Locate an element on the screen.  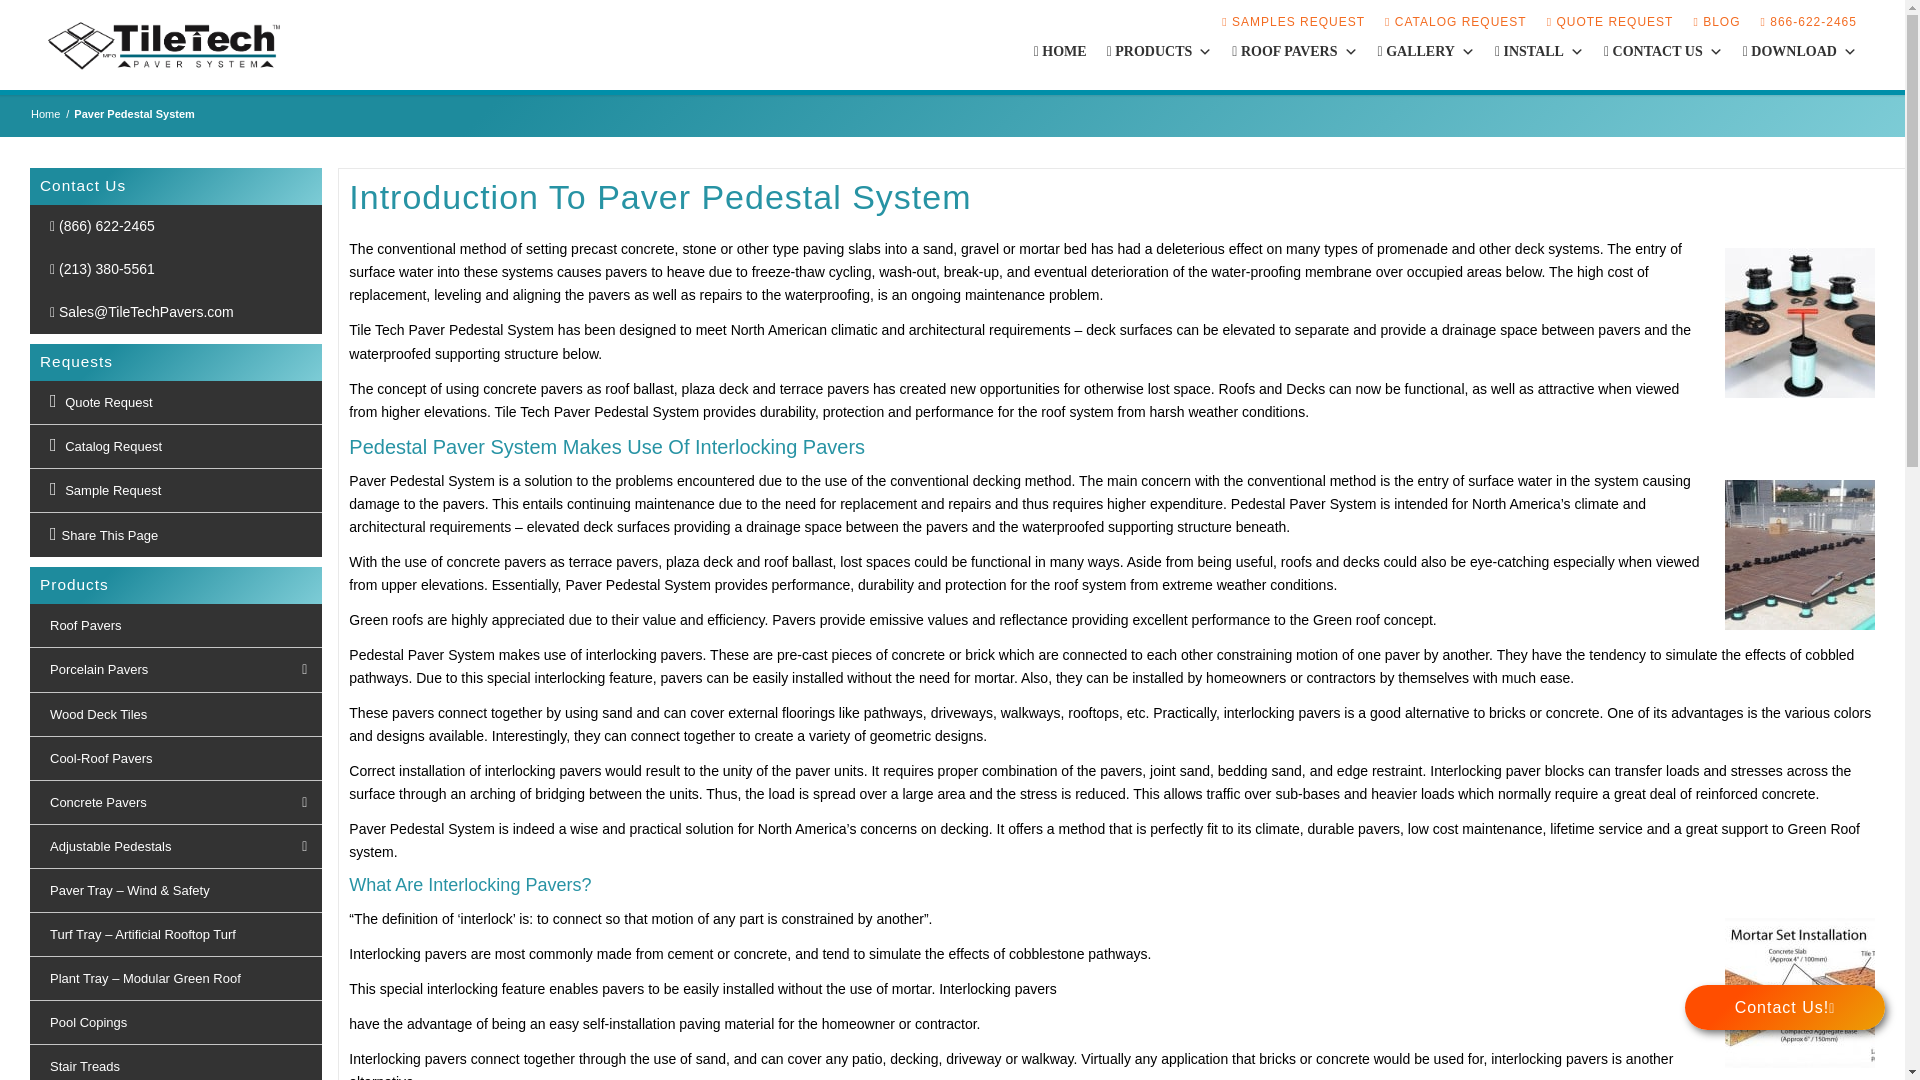
PRODUCTS is located at coordinates (1160, 52).